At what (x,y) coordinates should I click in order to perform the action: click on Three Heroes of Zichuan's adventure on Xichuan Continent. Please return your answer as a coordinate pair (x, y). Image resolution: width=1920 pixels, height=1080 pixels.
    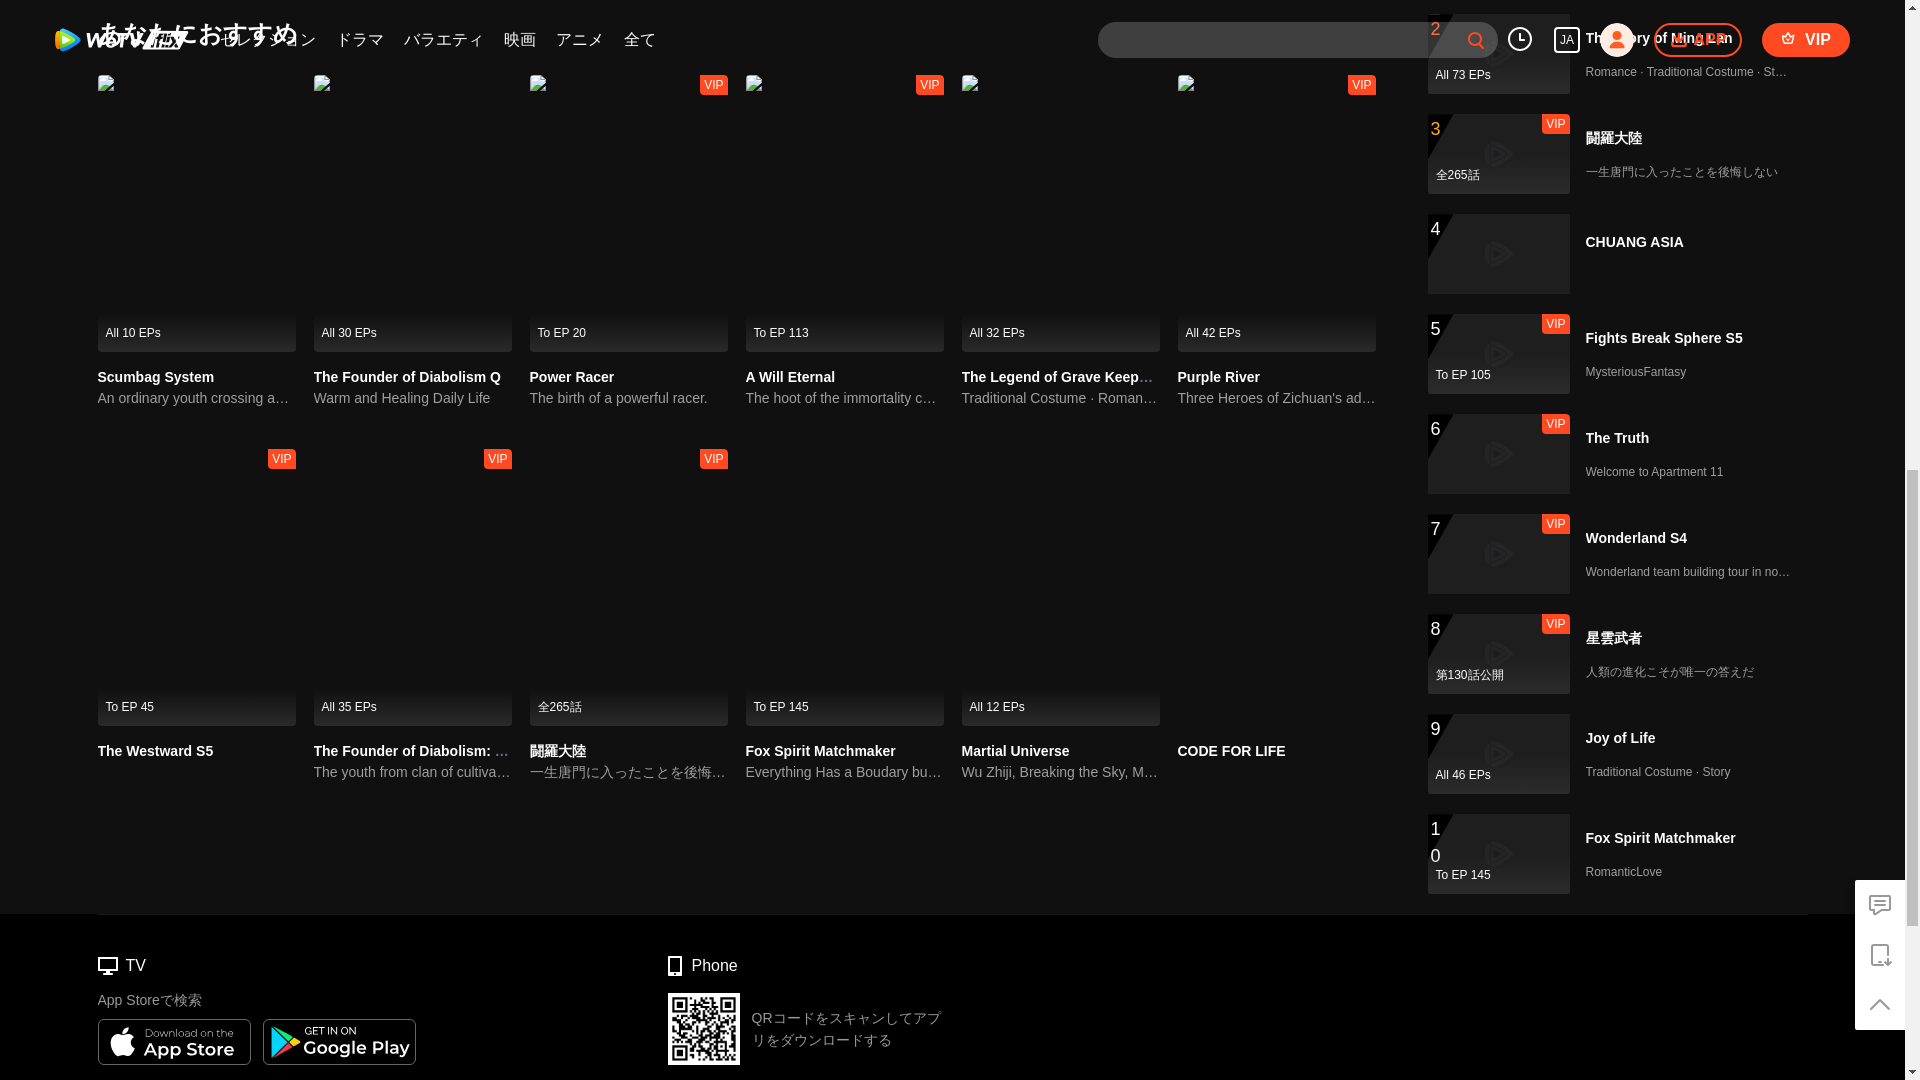
    Looking at the image, I should click on (1277, 398).